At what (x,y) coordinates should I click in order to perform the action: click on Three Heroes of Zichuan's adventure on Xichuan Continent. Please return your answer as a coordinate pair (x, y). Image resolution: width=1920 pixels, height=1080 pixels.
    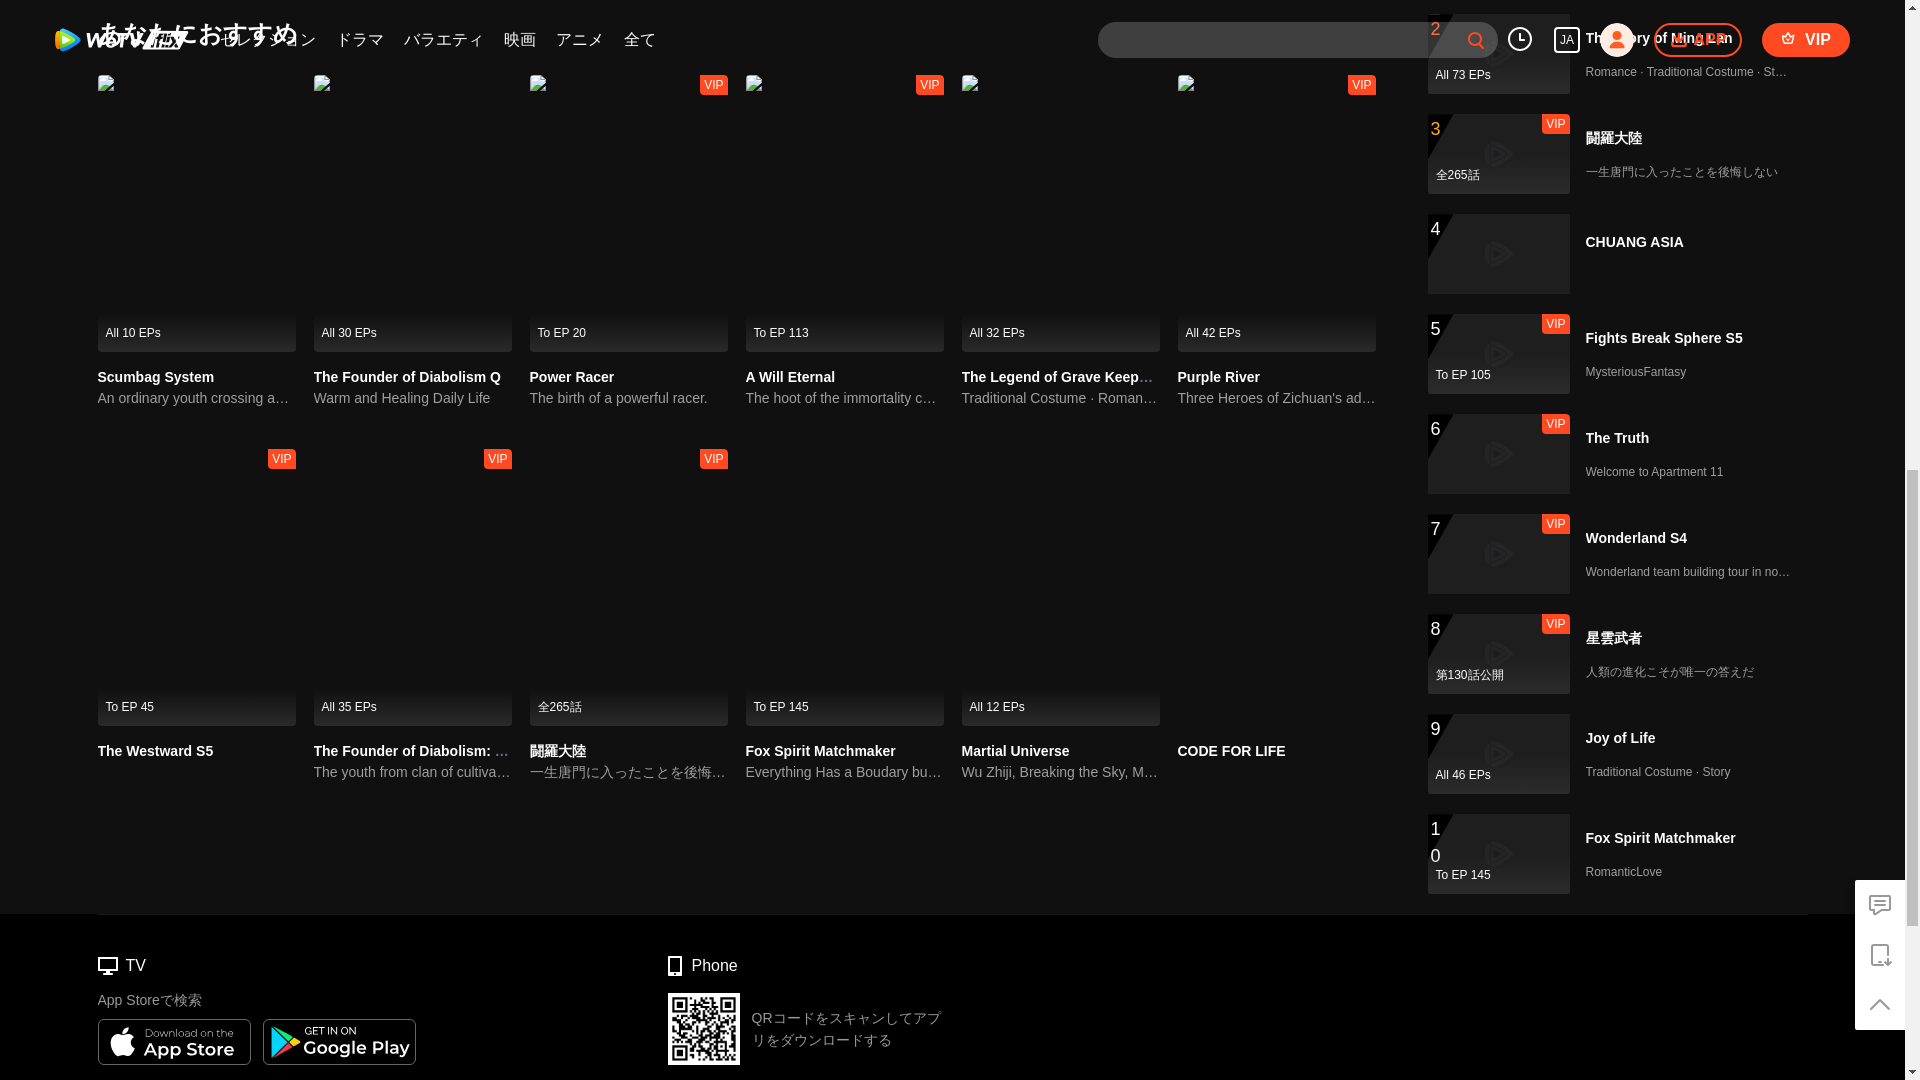
    Looking at the image, I should click on (1277, 398).